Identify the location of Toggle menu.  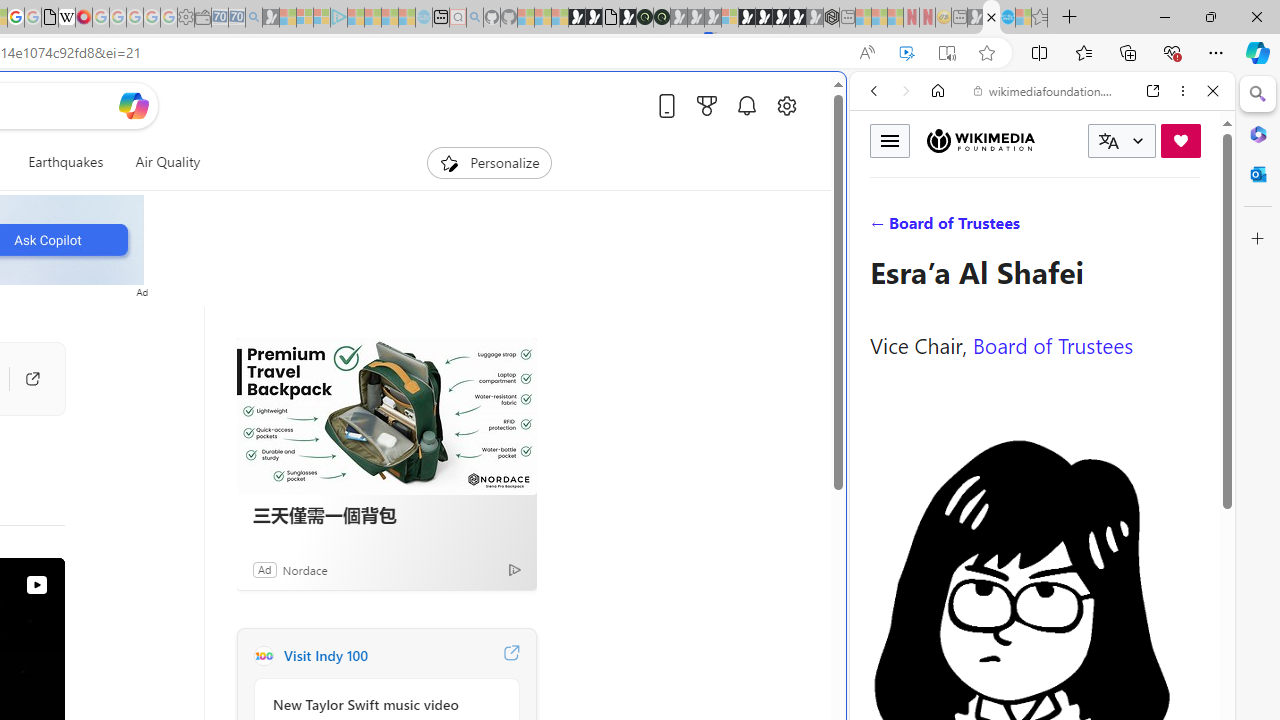
(890, 140).